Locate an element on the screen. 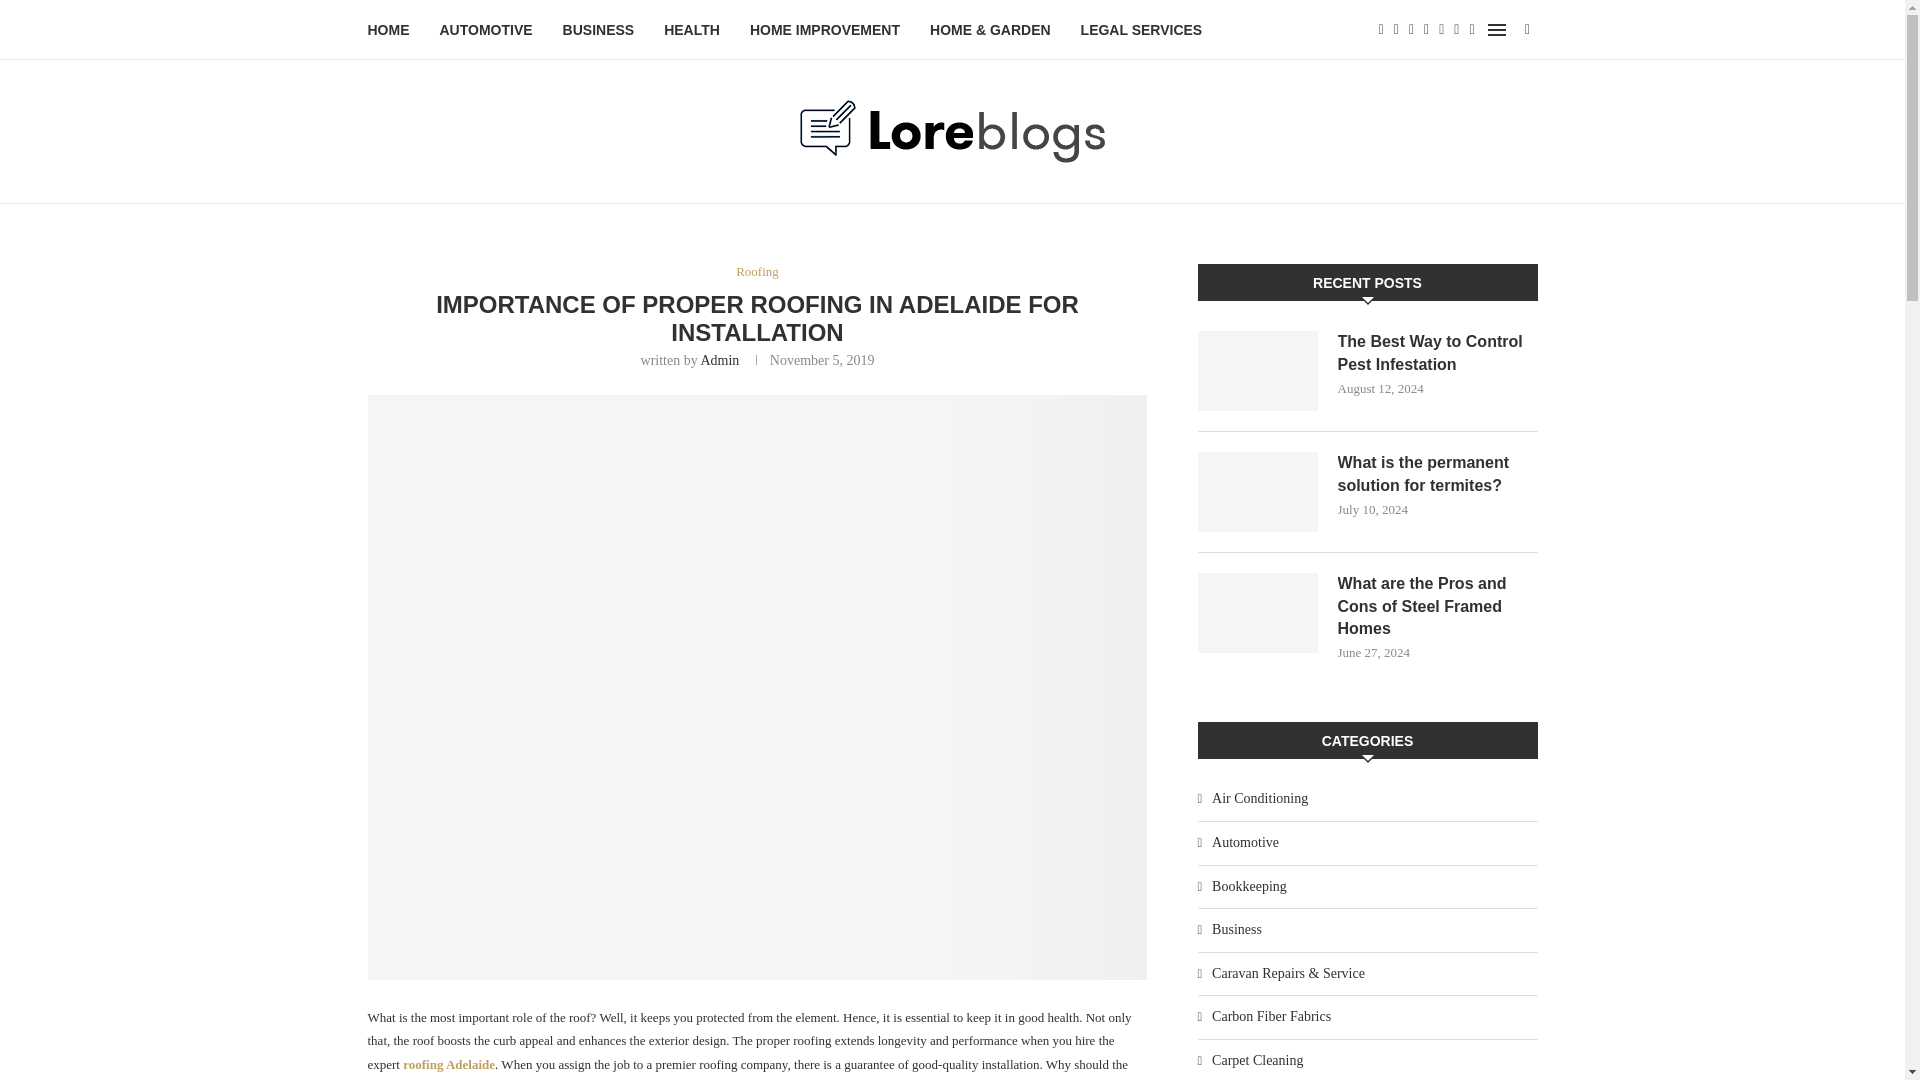 The width and height of the screenshot is (1920, 1080). The Best Way to Control Pest Infestation is located at coordinates (1438, 352).